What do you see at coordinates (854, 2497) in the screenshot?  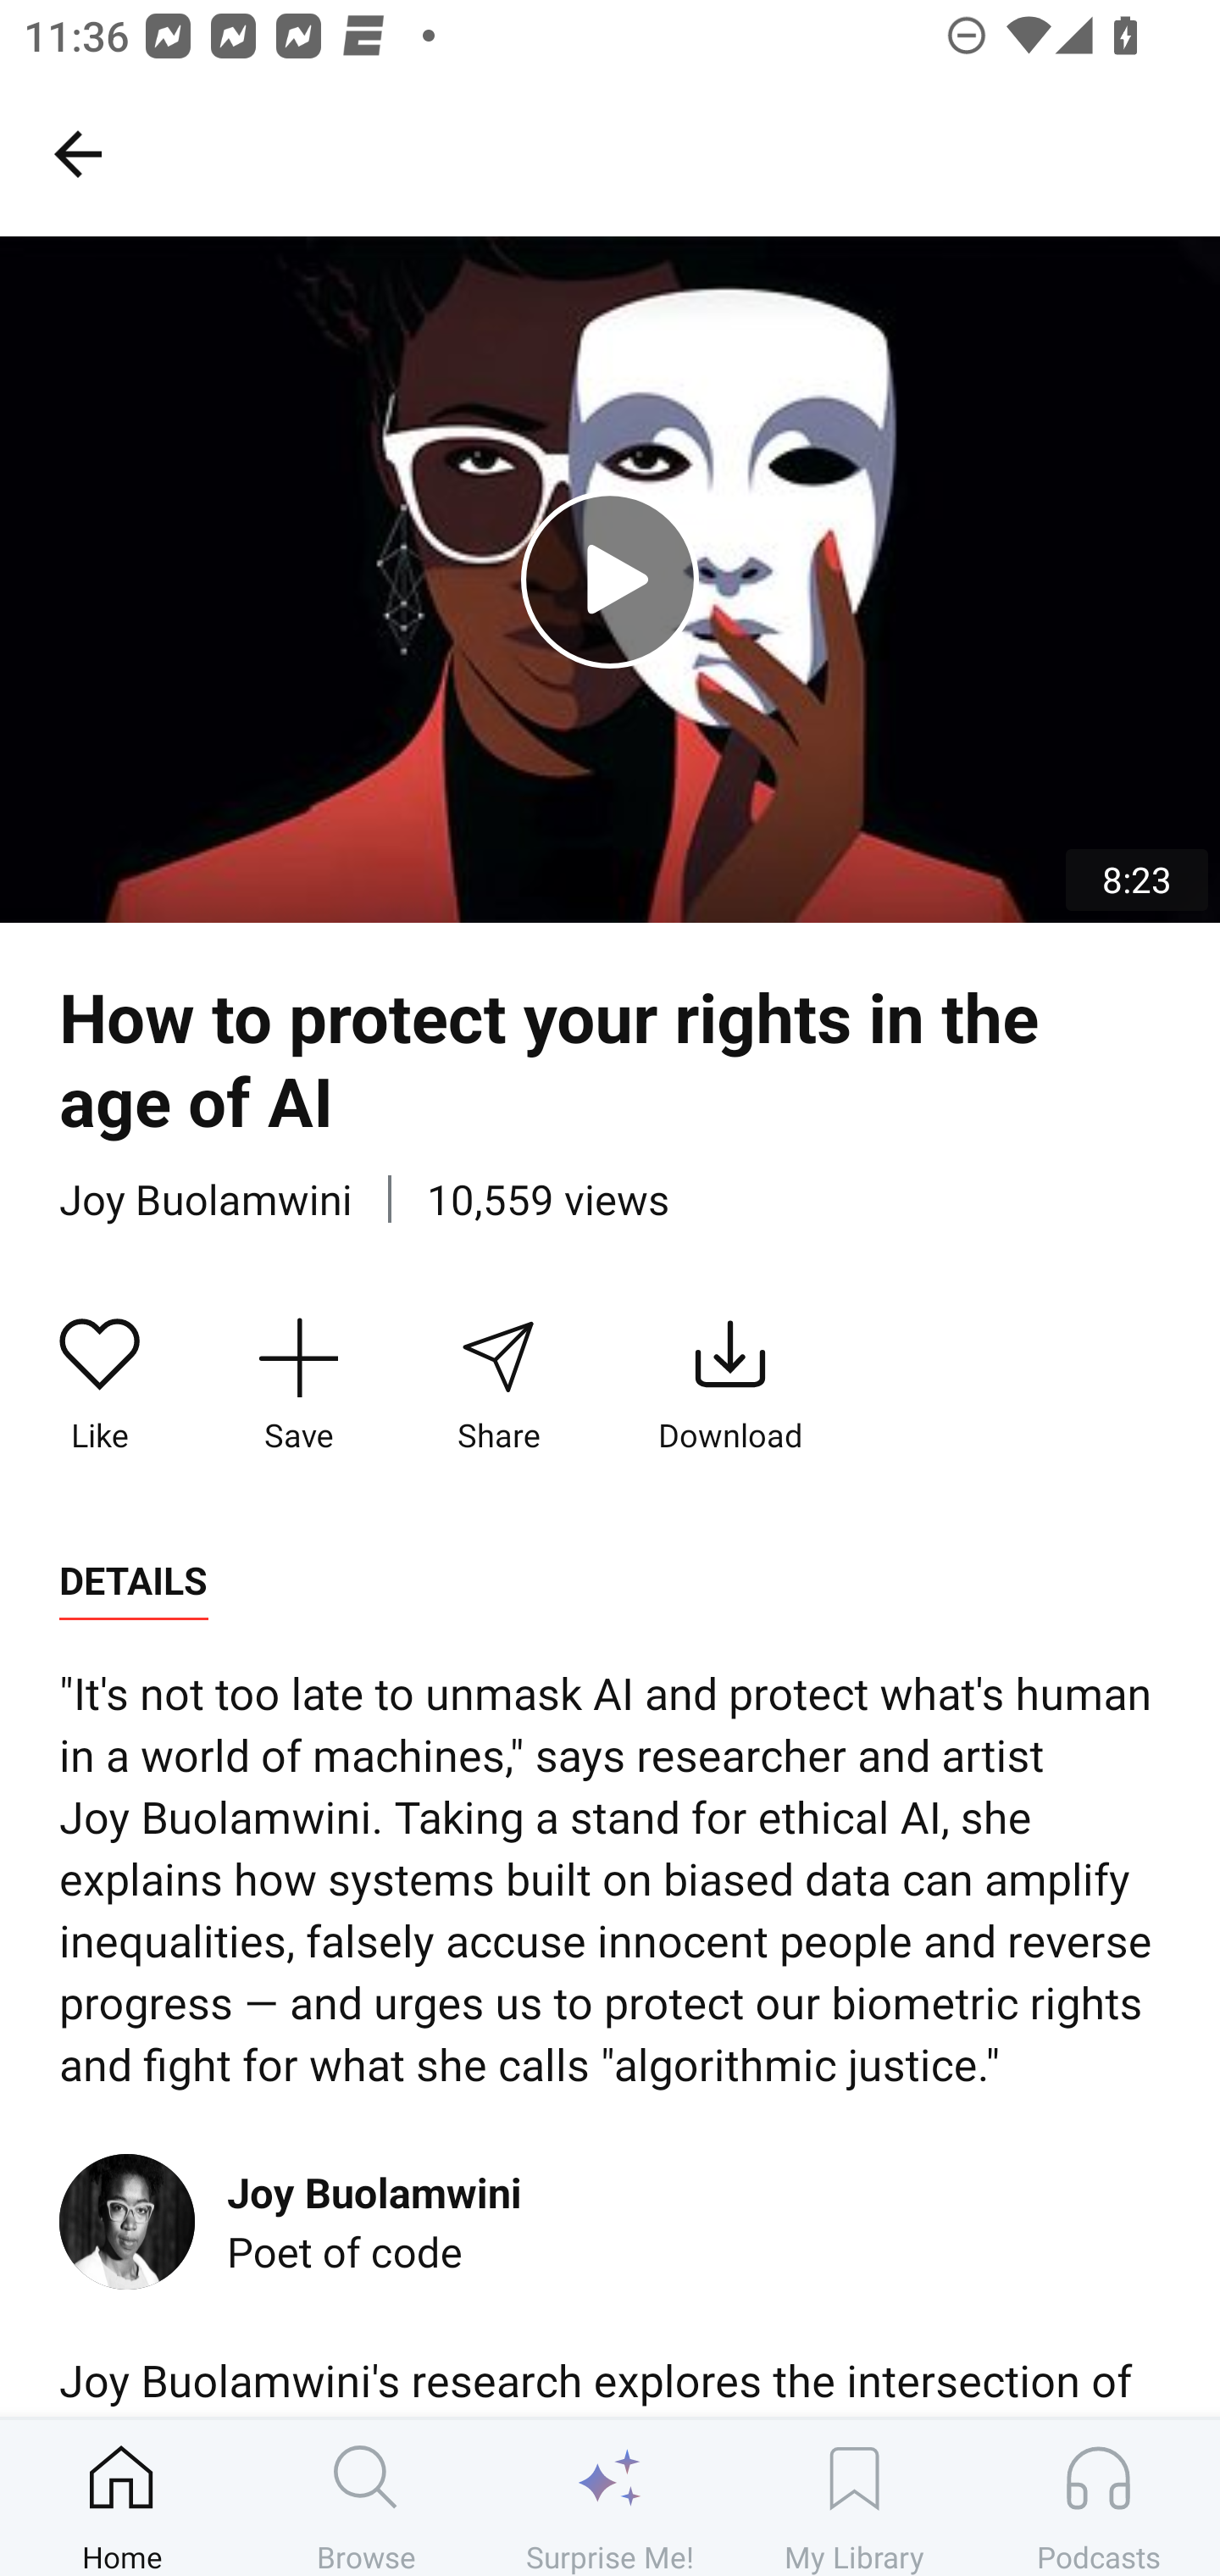 I see `My Library` at bounding box center [854, 2497].